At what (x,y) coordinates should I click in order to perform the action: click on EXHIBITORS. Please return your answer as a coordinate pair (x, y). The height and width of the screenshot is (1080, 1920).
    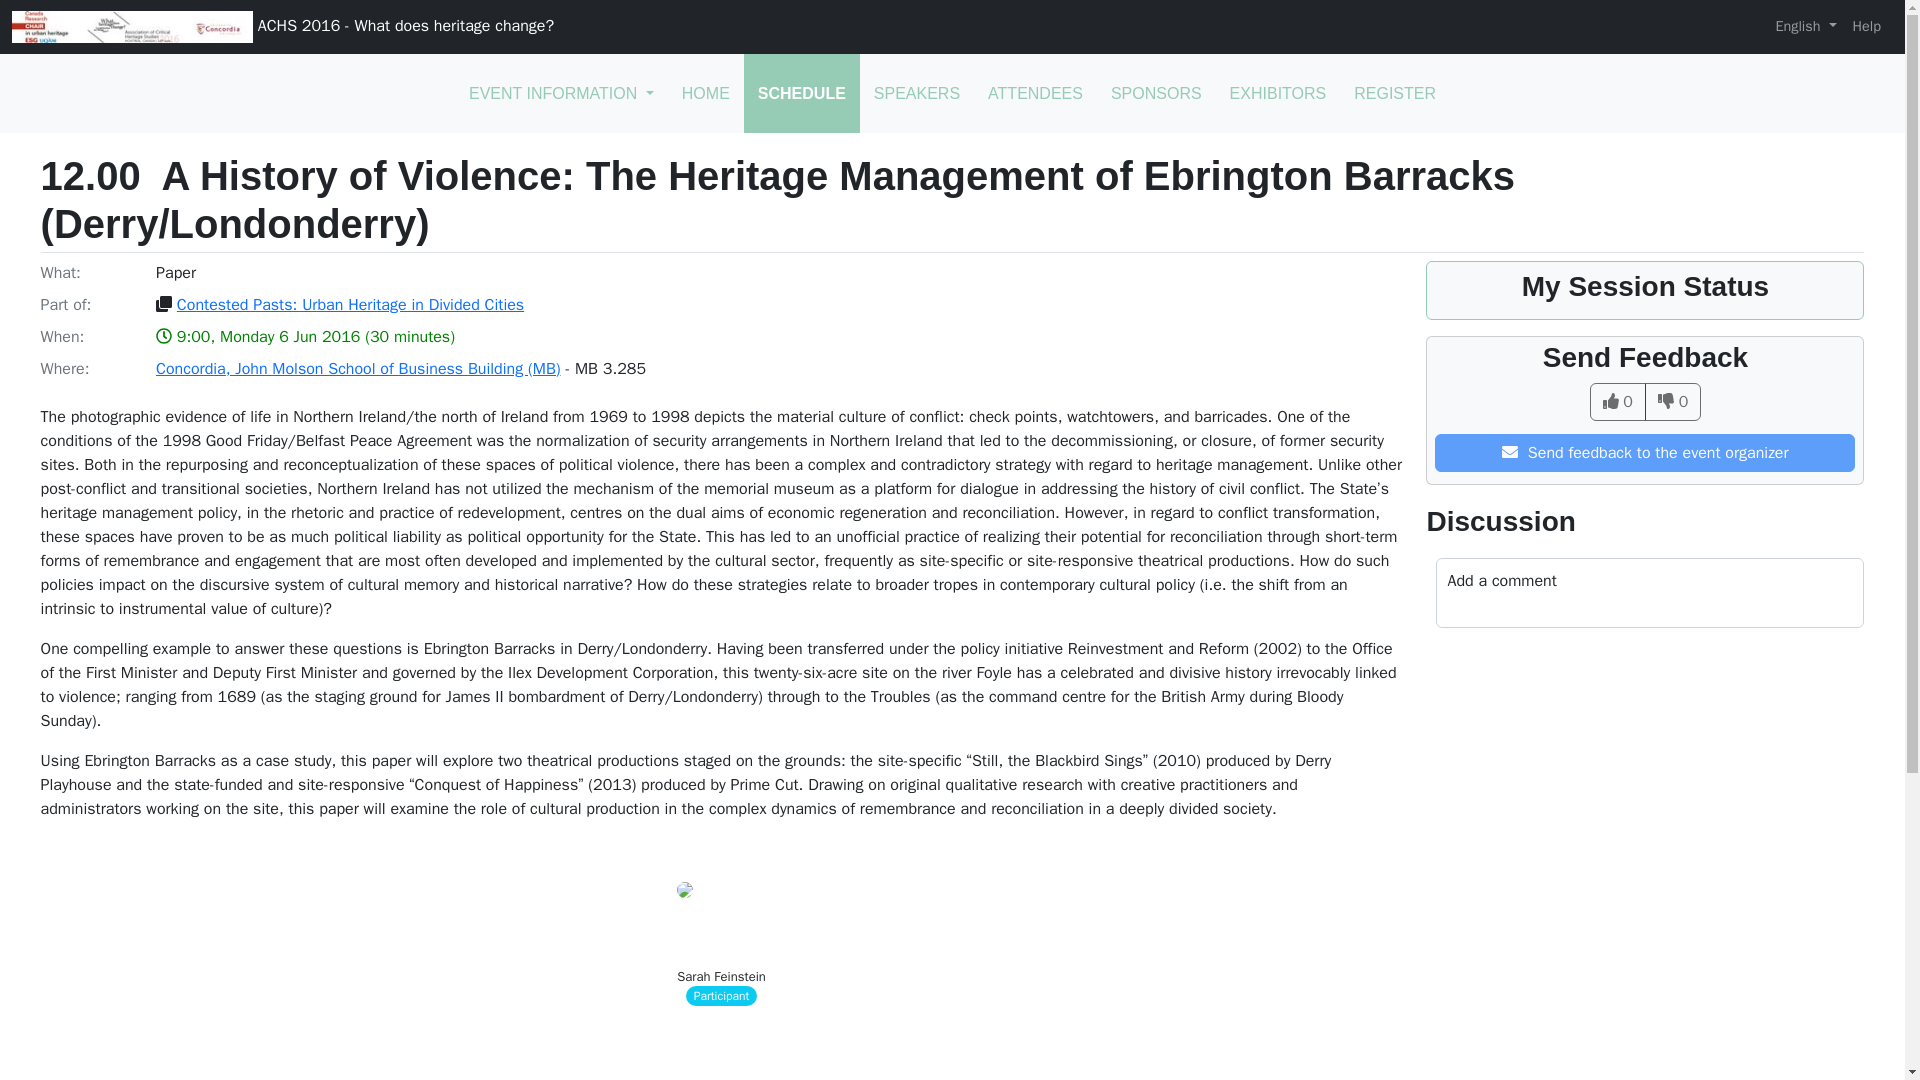
    Looking at the image, I should click on (1278, 93).